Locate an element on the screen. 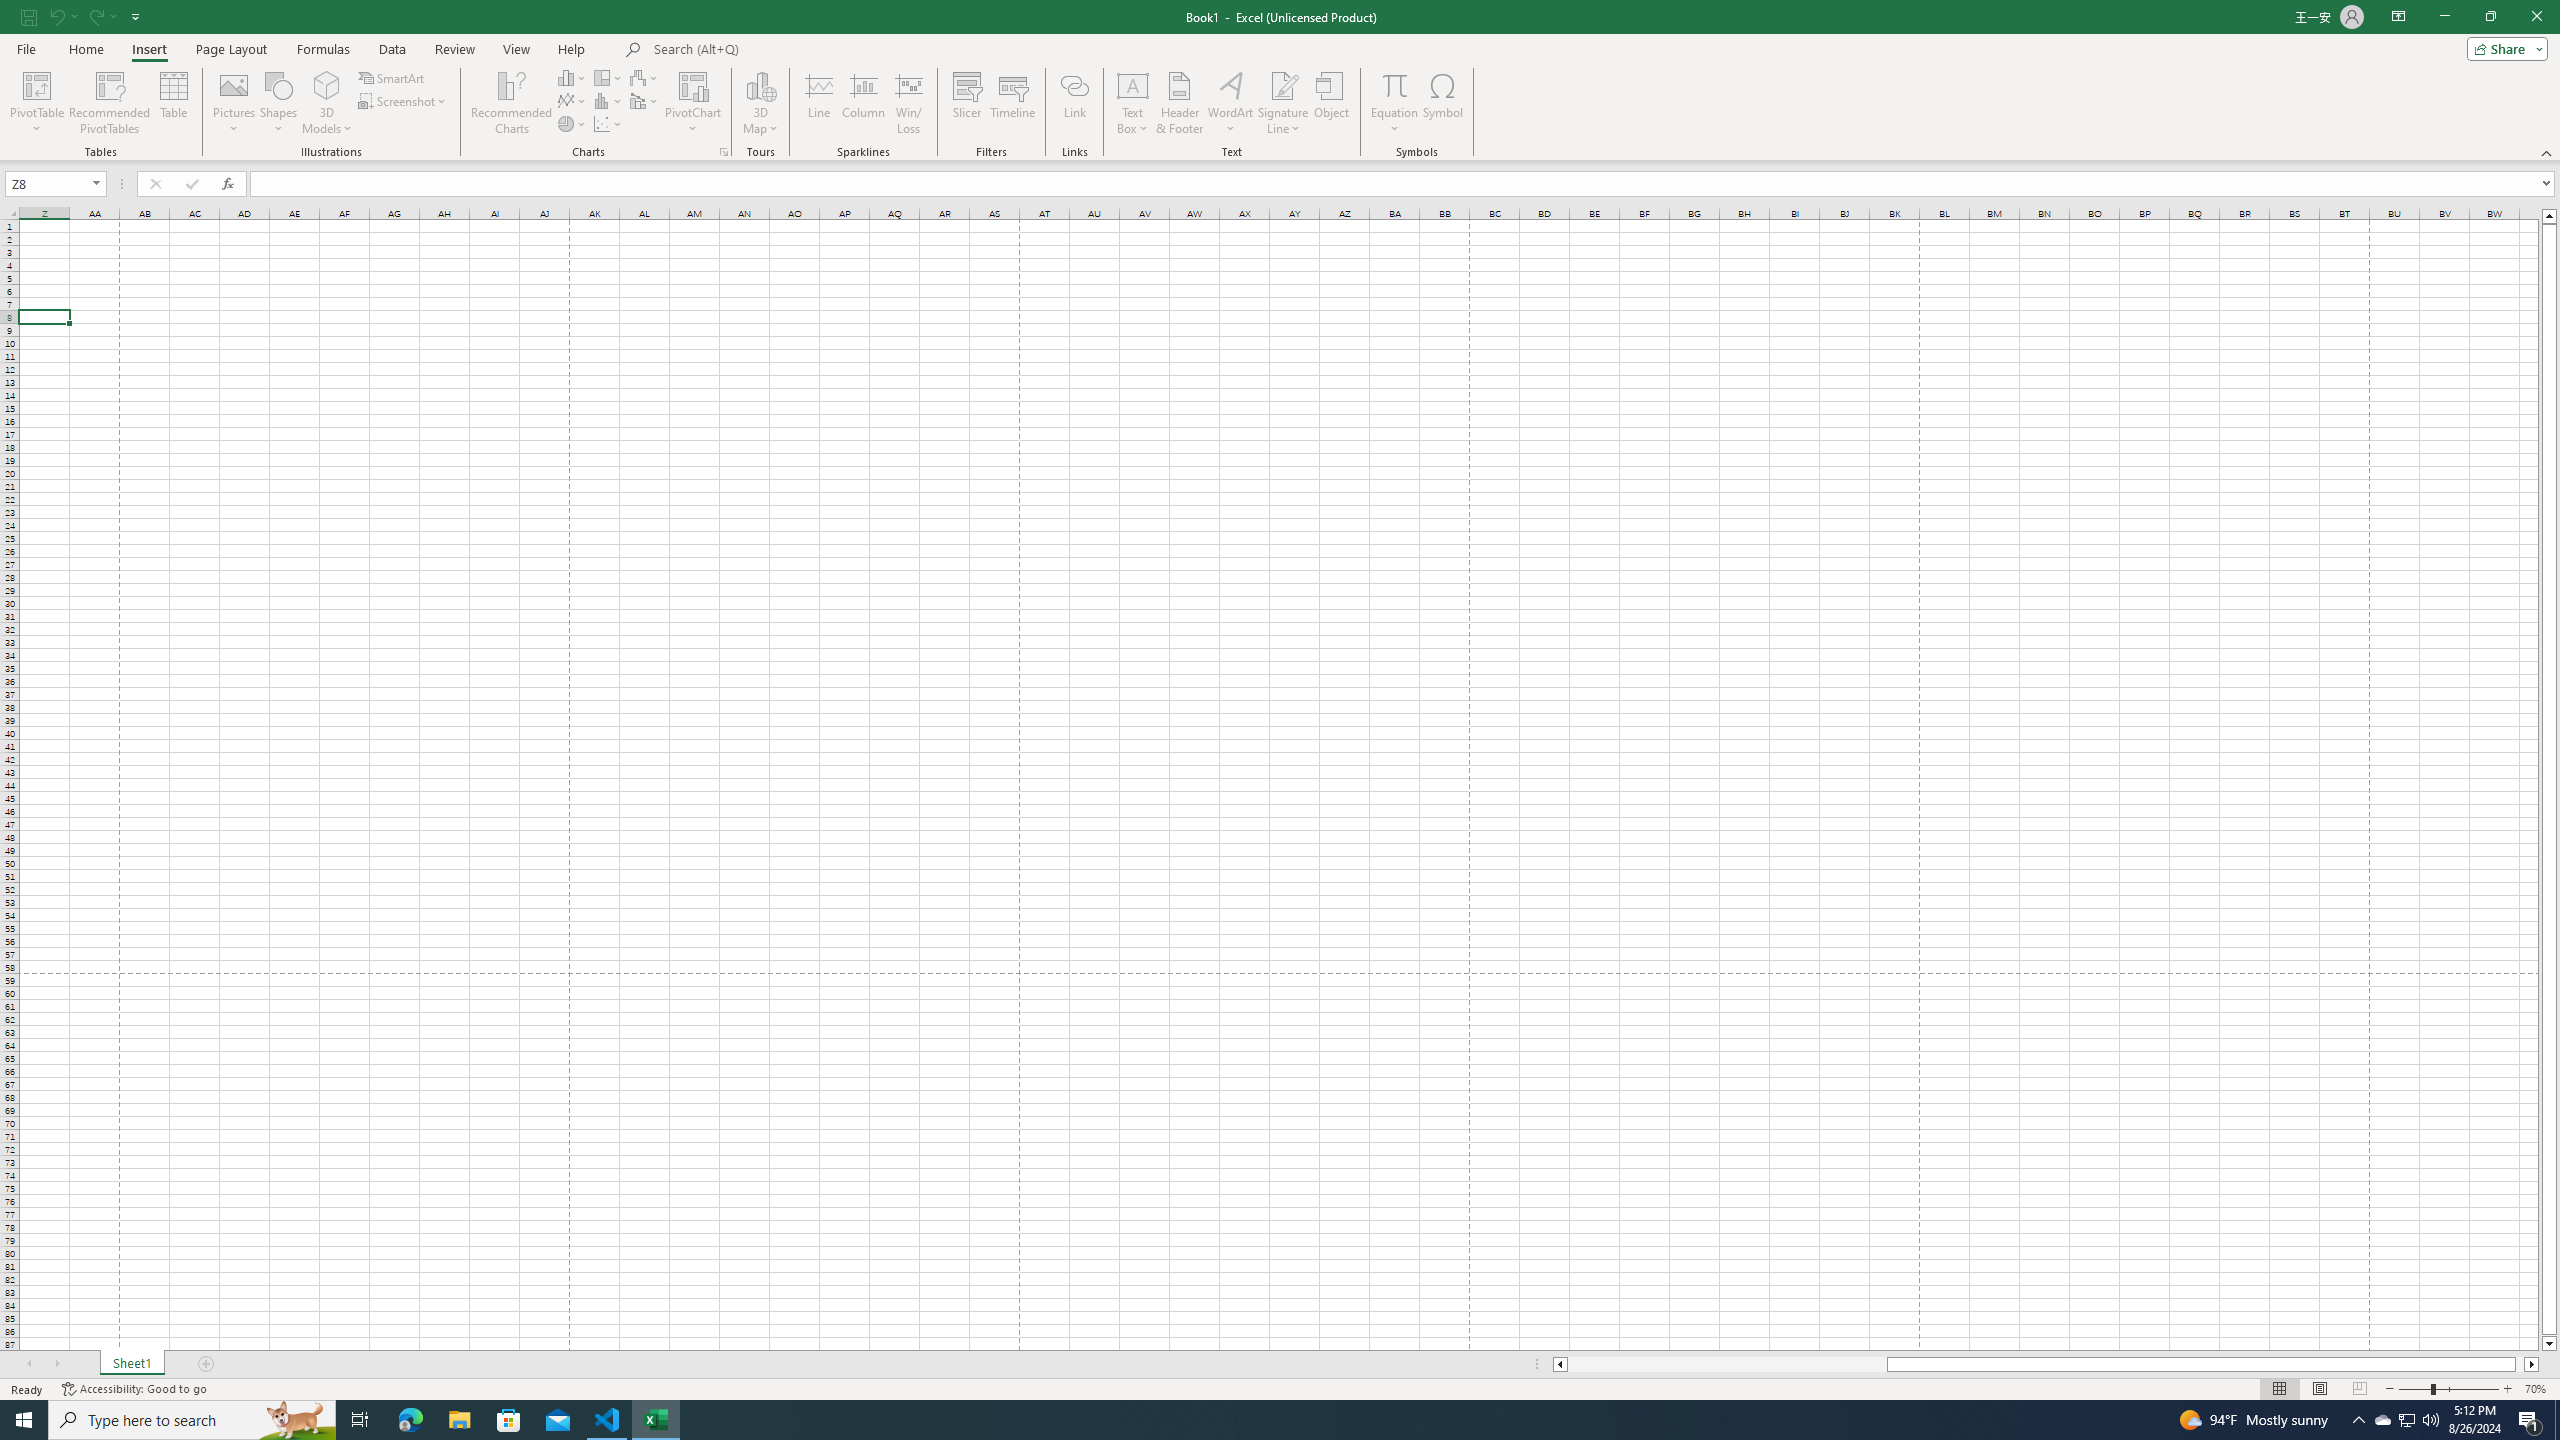  Insert Line or Area Chart is located at coordinates (573, 100).